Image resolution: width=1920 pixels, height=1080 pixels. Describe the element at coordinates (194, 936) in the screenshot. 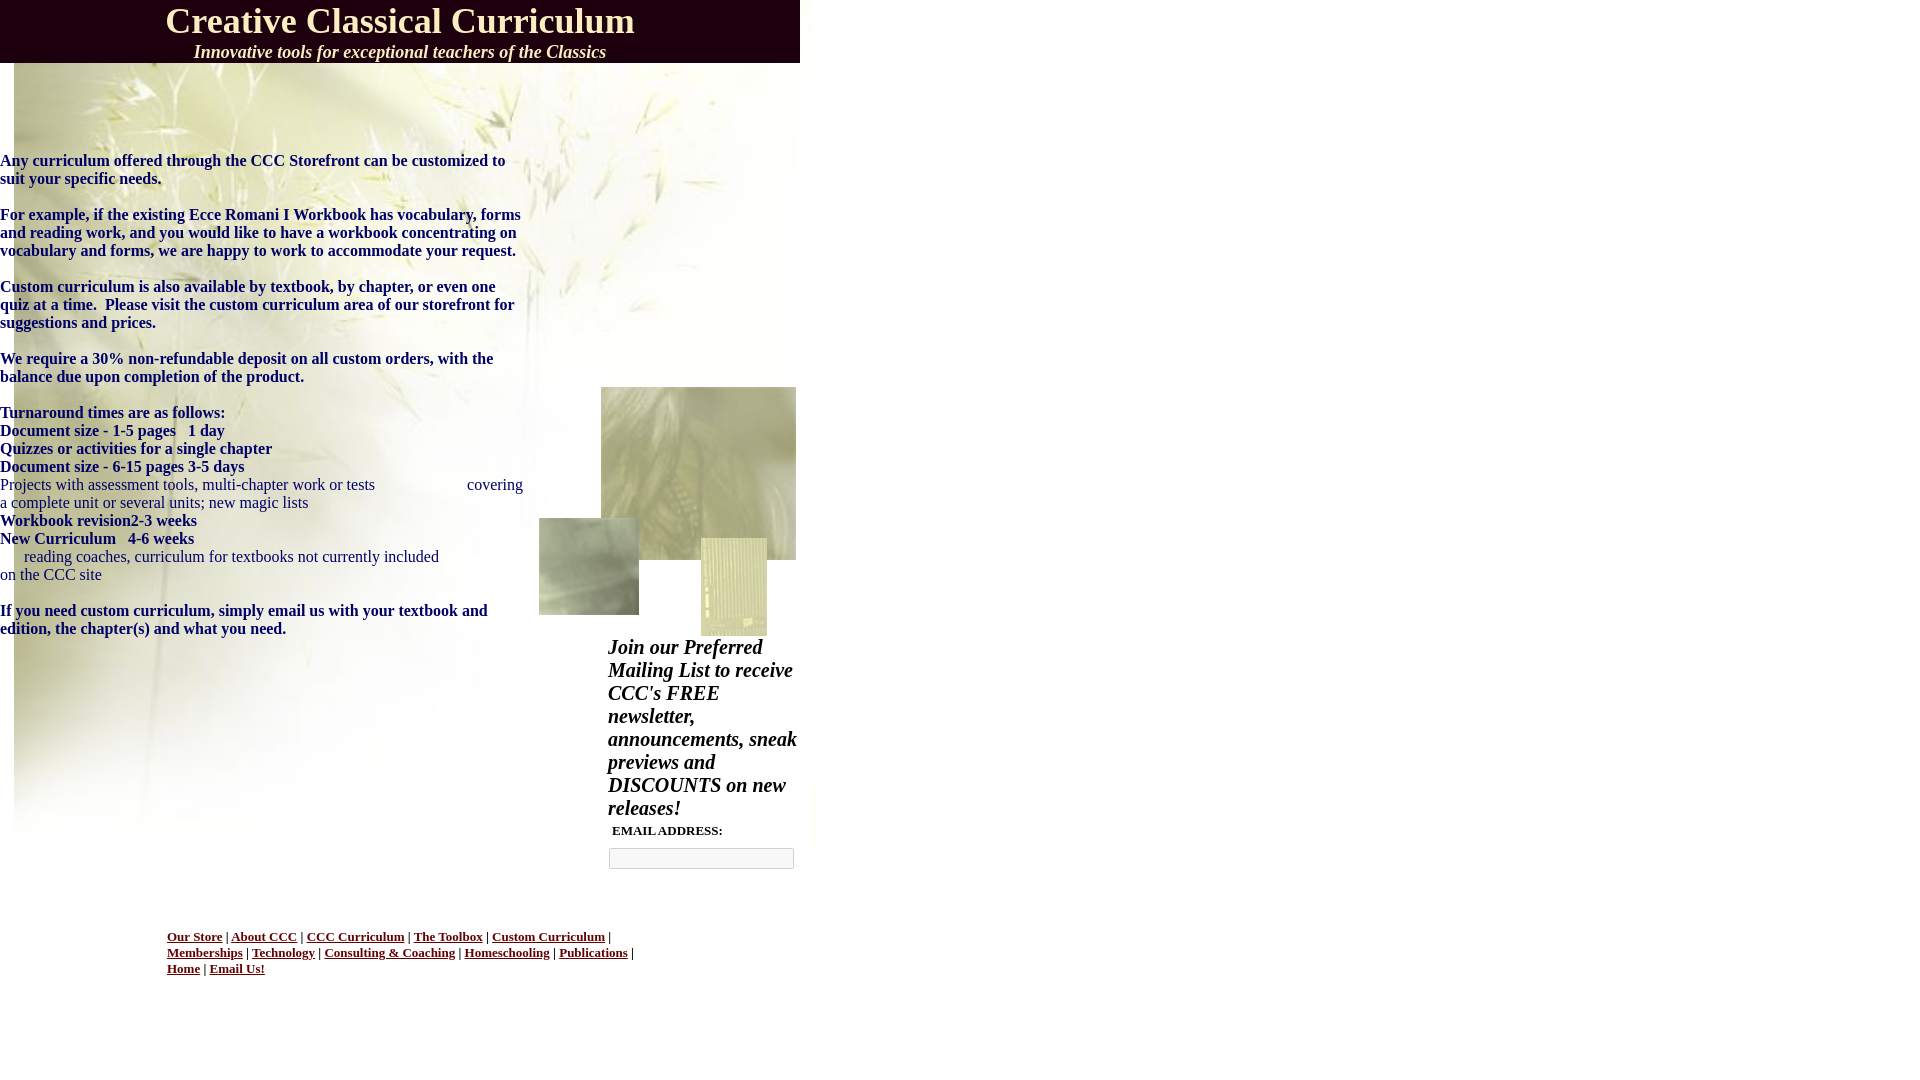

I see `Our Store` at that location.